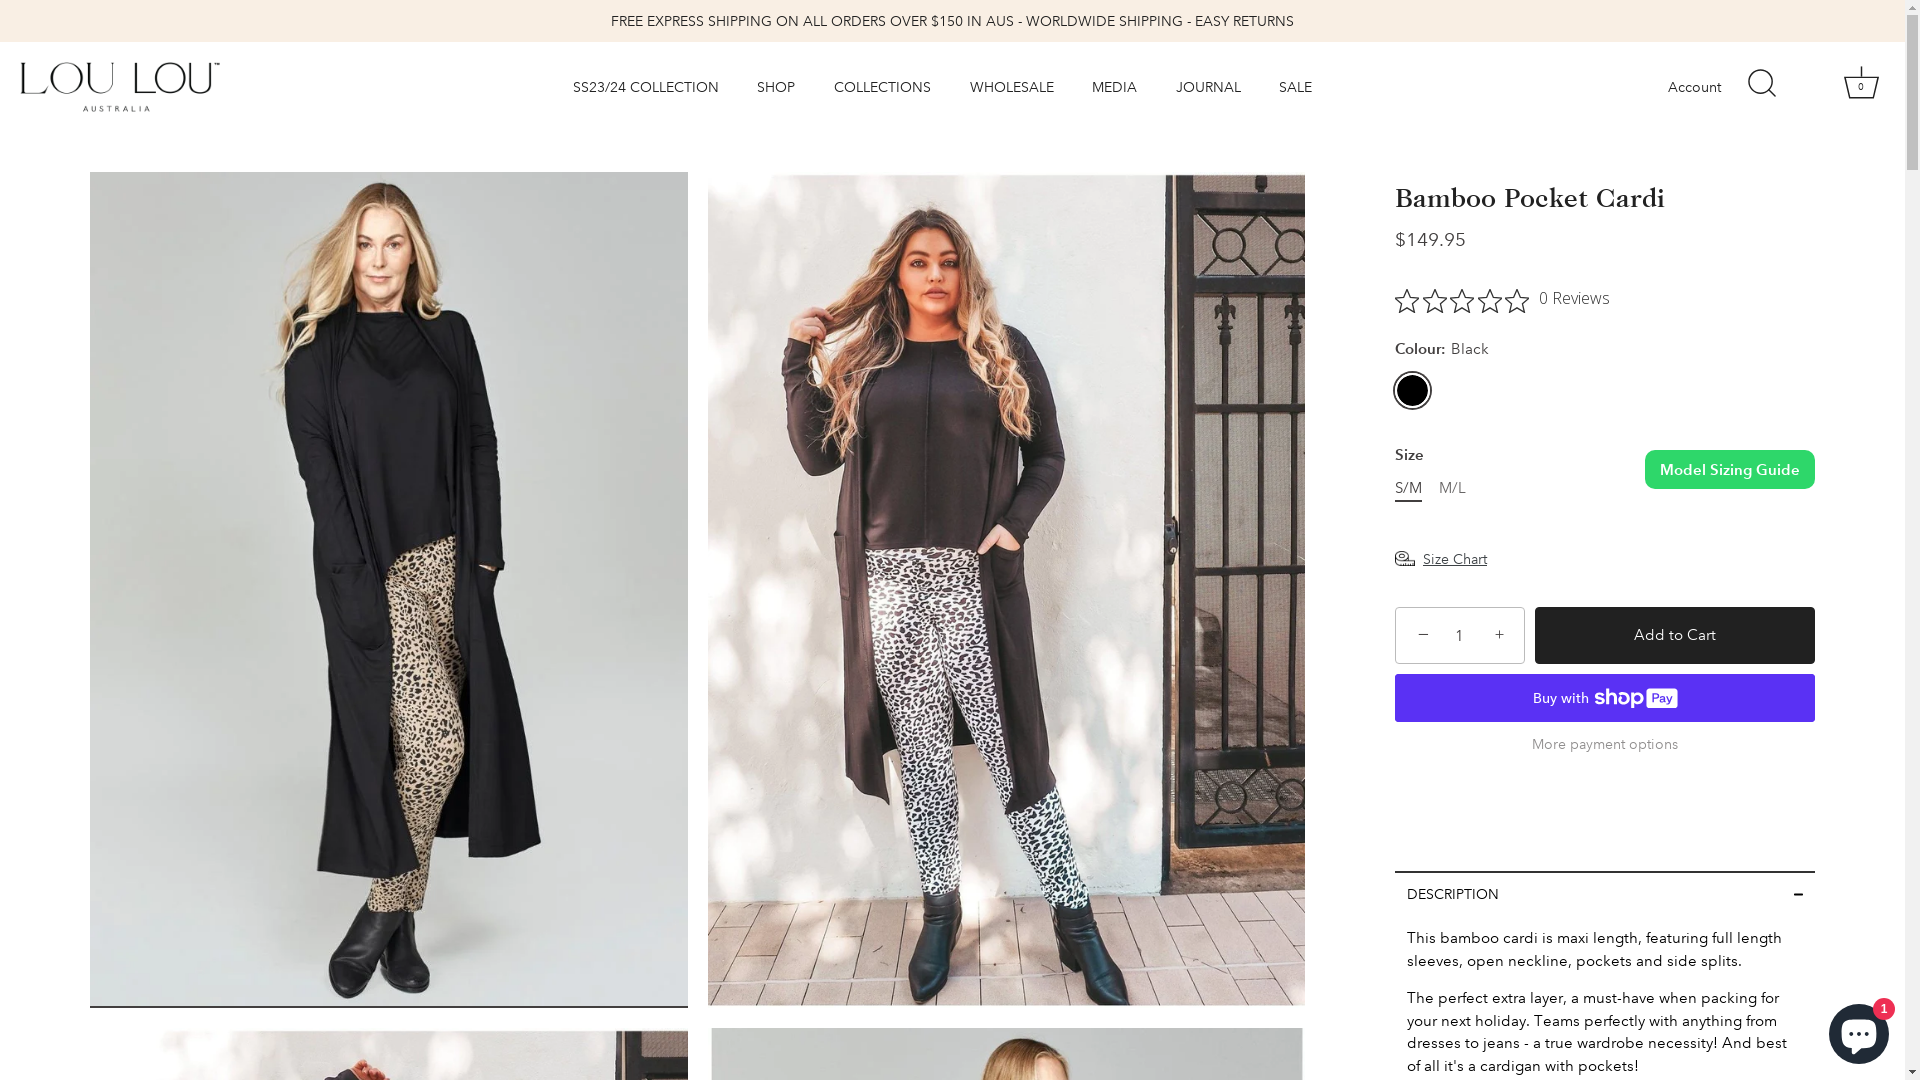 The image size is (1920, 1080). I want to click on SHOP, so click(776, 88).